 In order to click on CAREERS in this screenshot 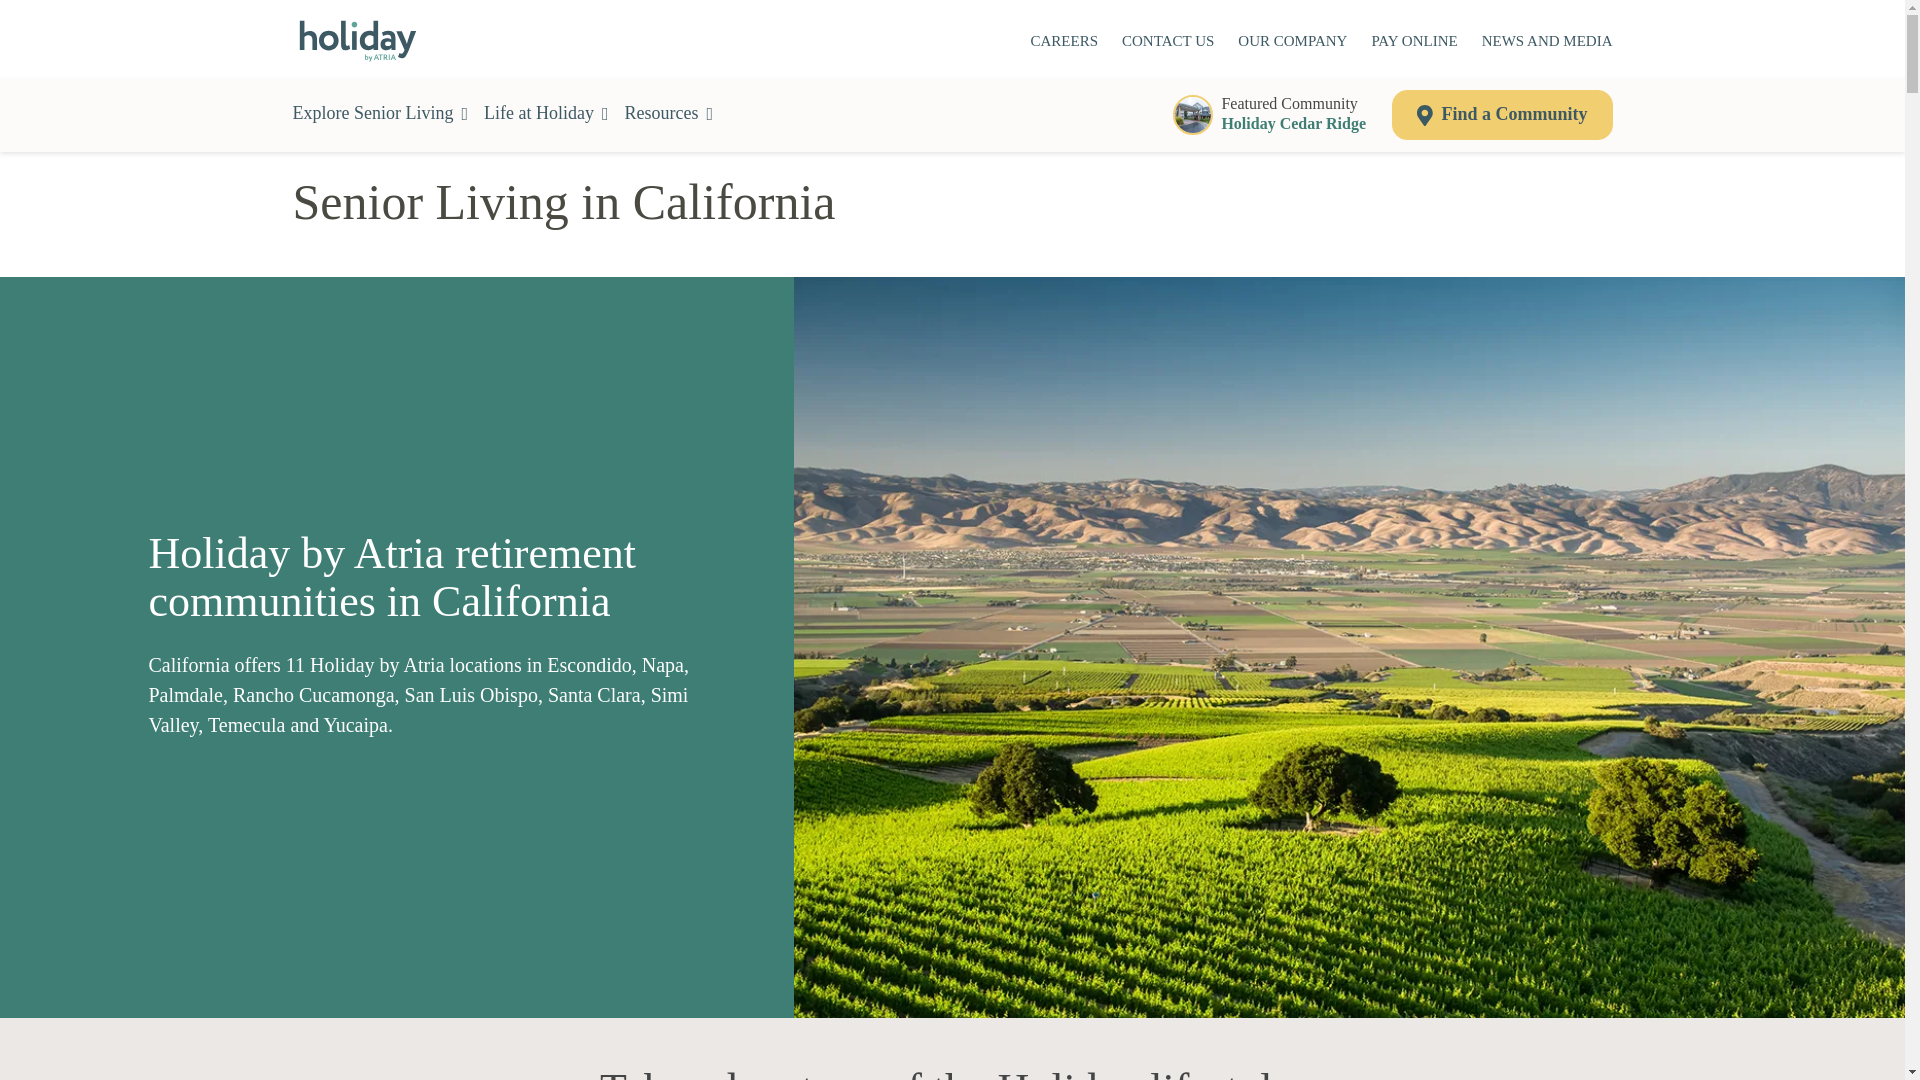, I will do `click(1276, 114)`.